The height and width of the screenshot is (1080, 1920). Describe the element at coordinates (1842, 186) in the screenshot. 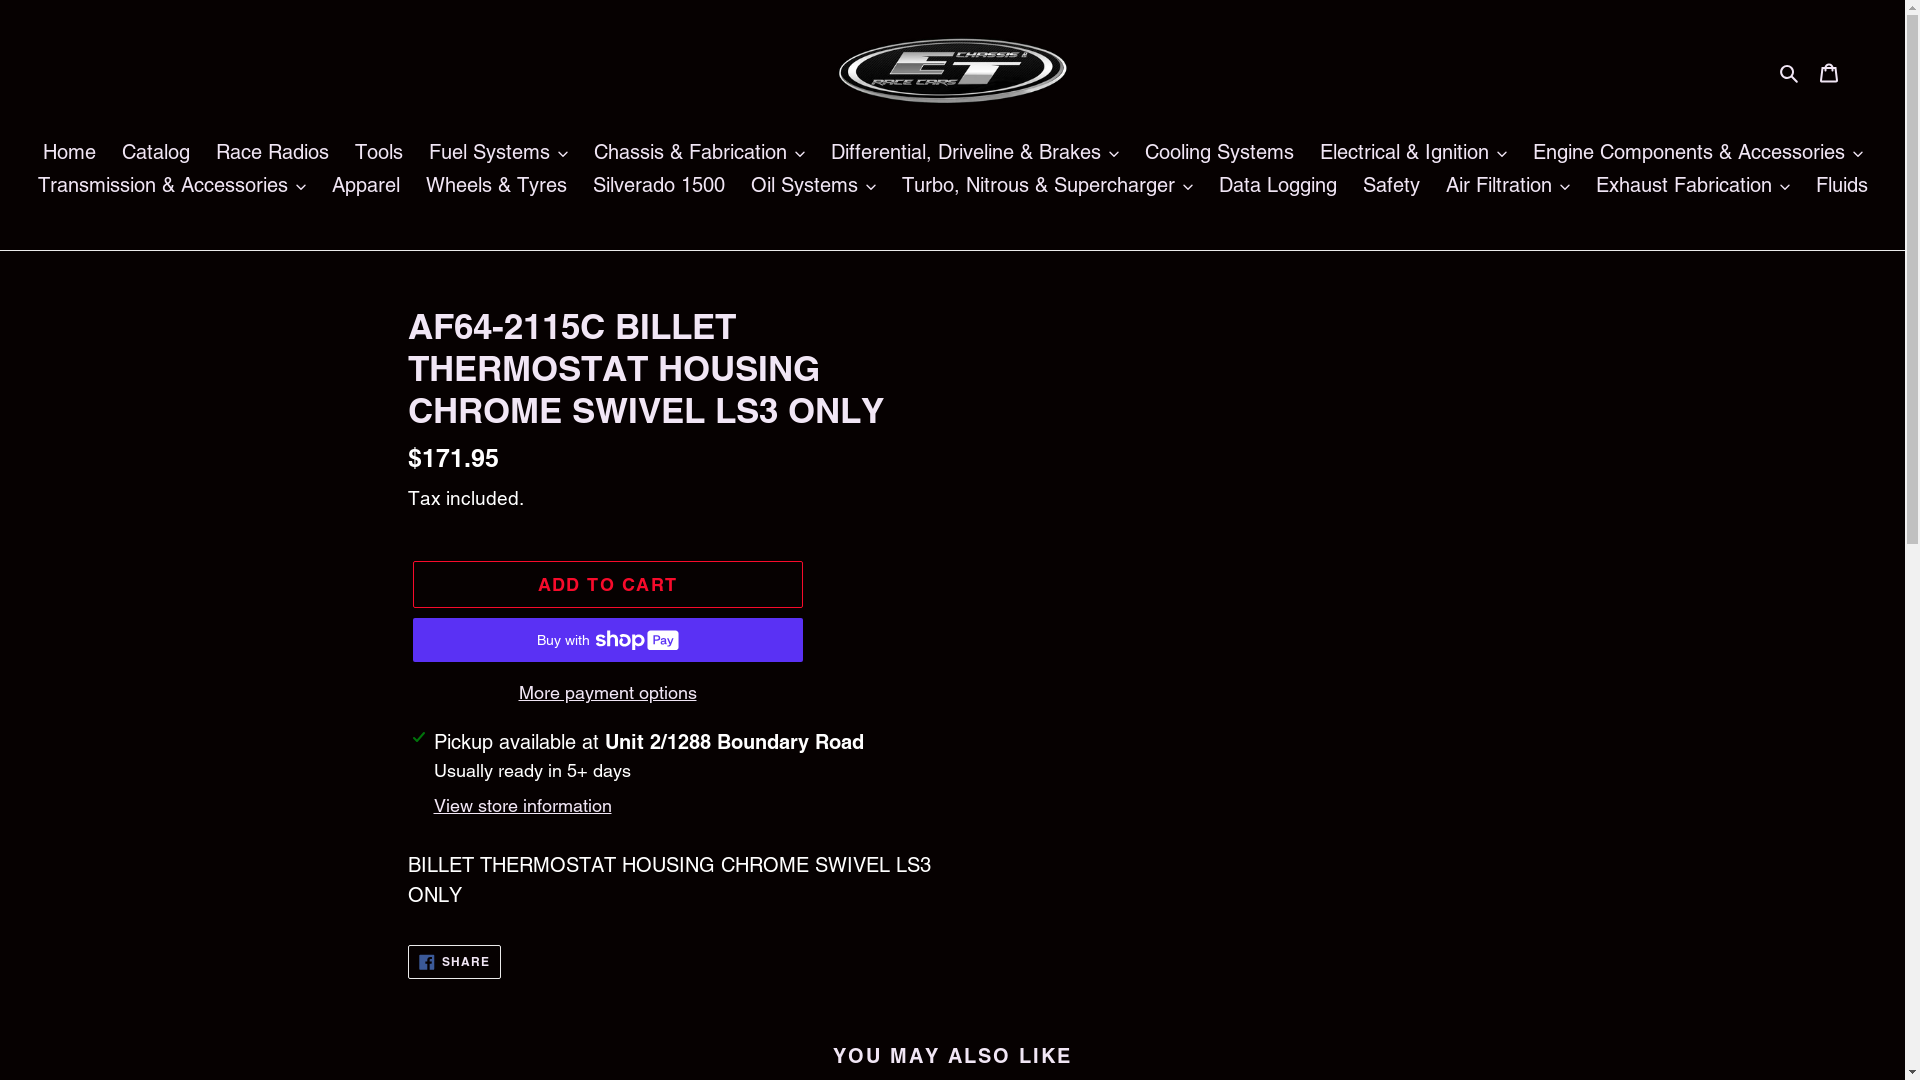

I see `Fluids` at that location.